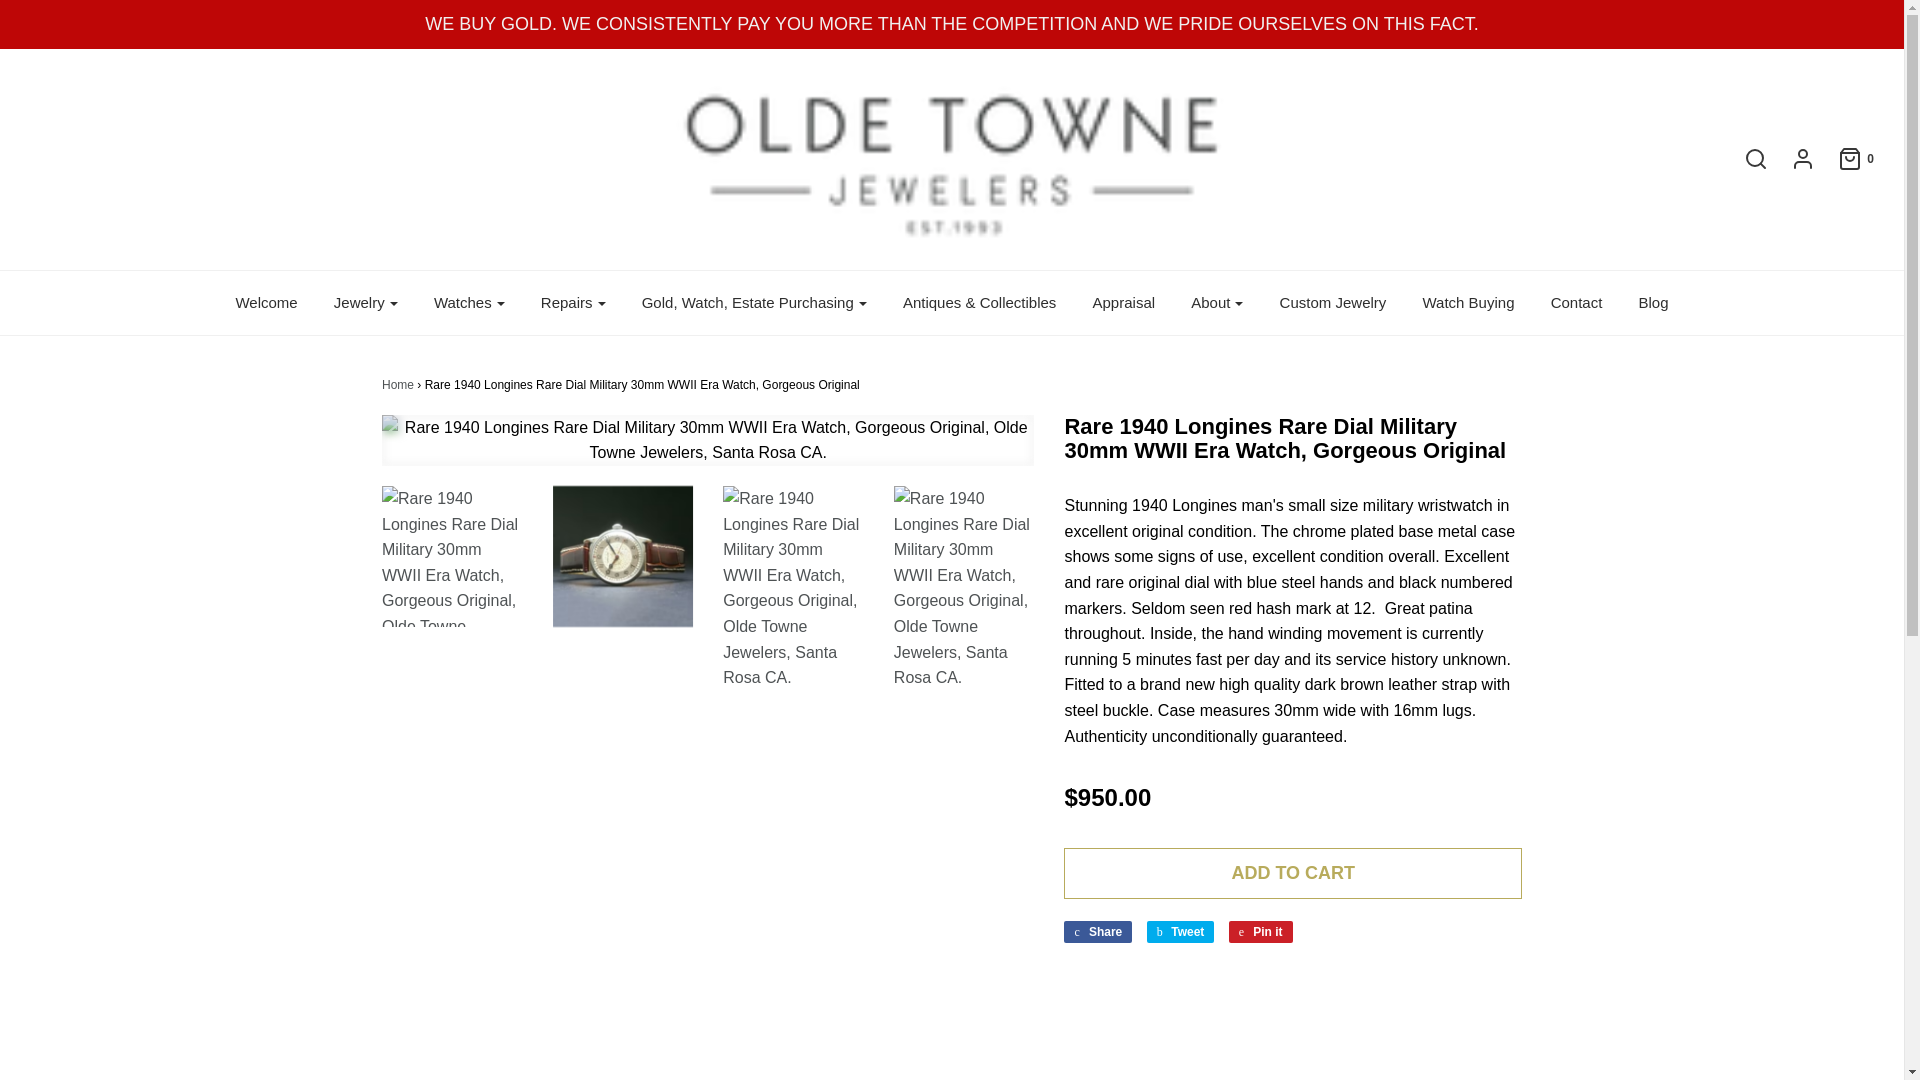 This screenshot has height=1080, width=1920. I want to click on Cart, so click(1846, 158).